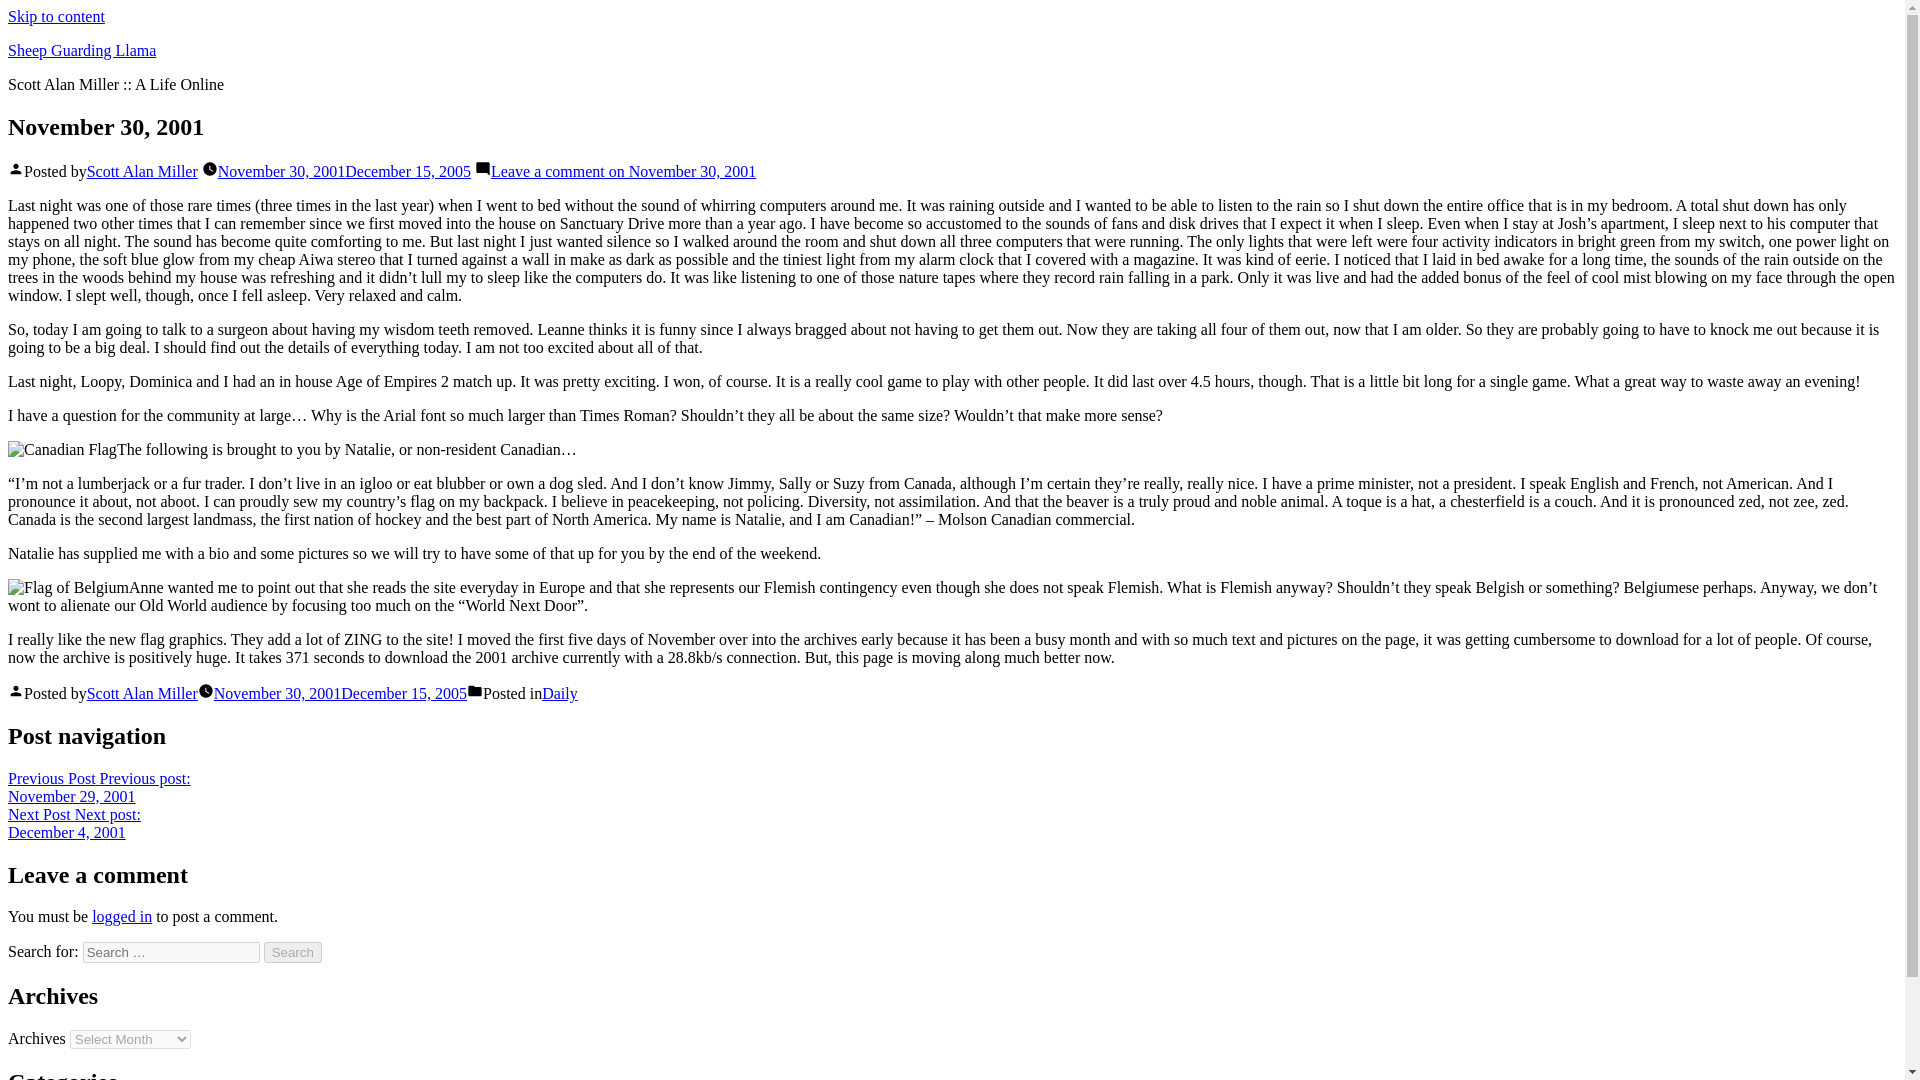 The image size is (1920, 1080). Describe the element at coordinates (74, 823) in the screenshot. I see `Search` at that location.